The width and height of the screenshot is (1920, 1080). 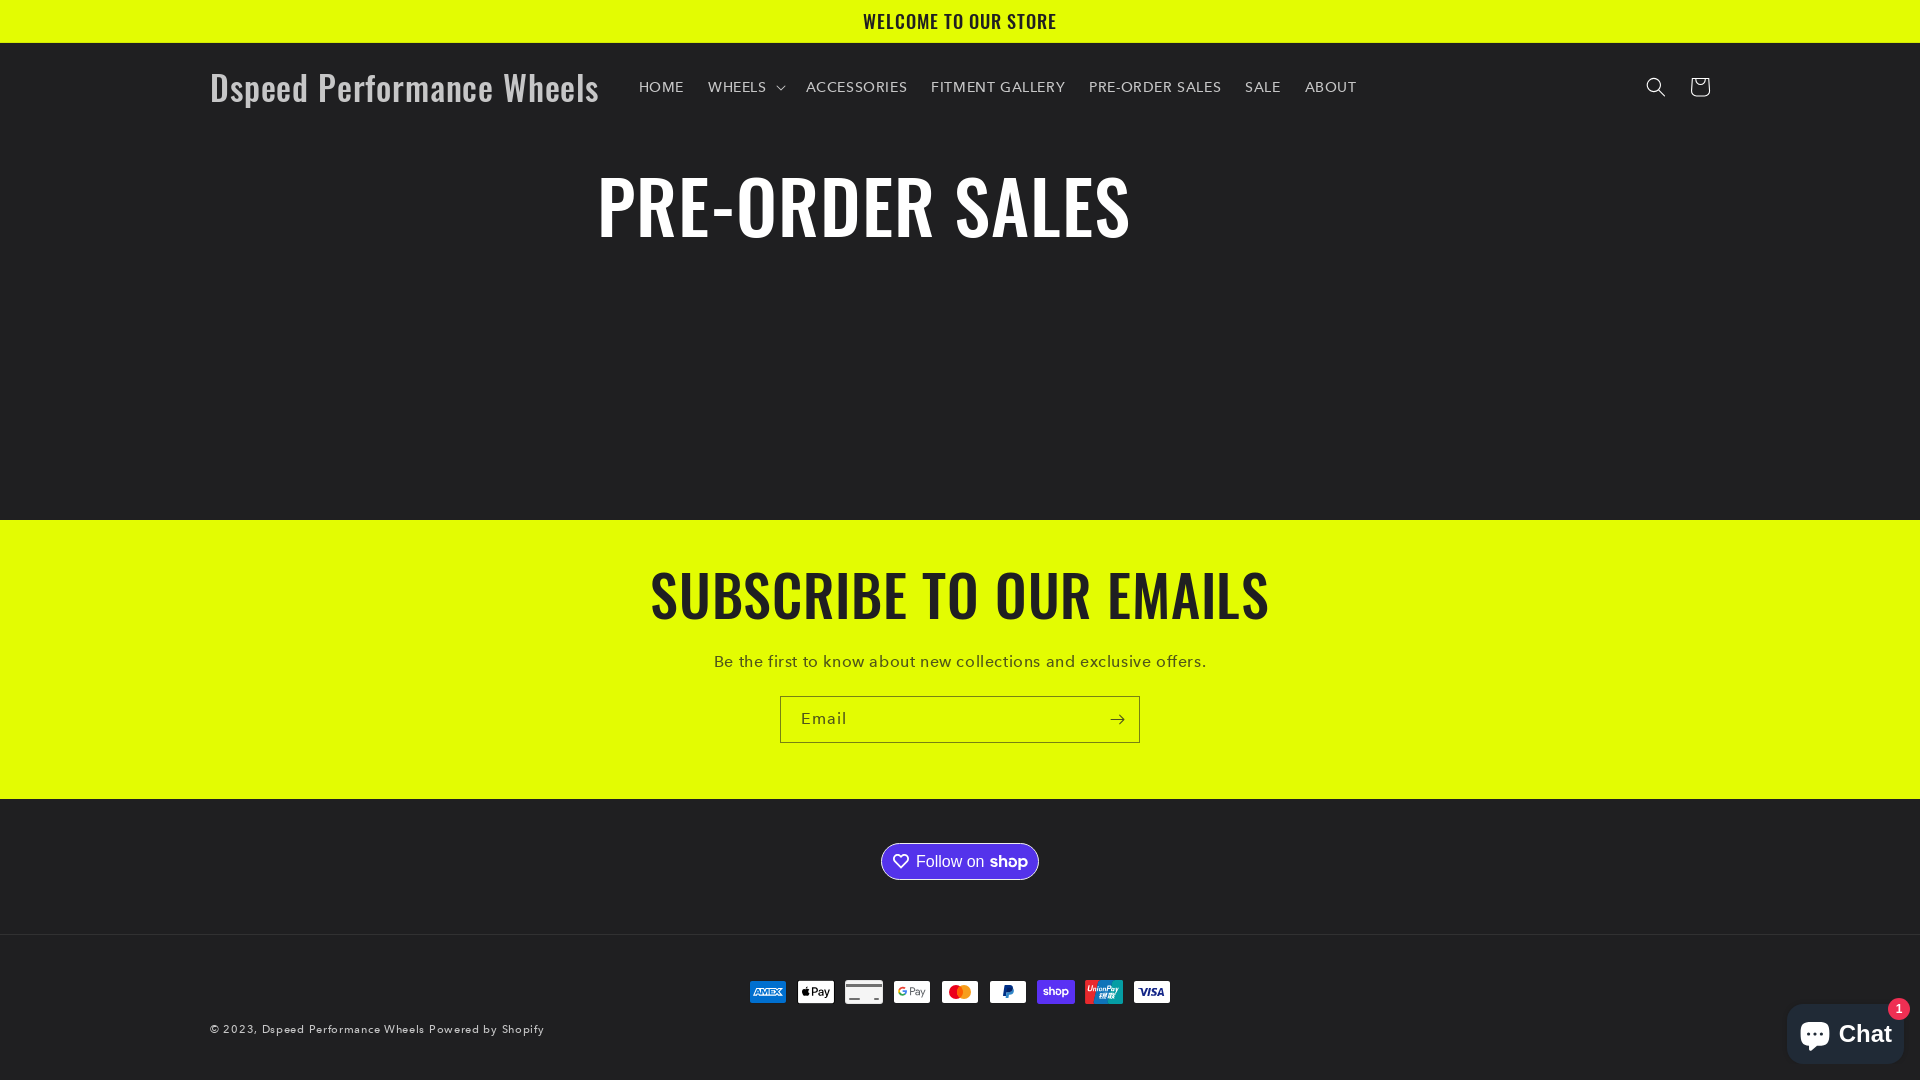 I want to click on Dspeed Performance Wheels, so click(x=404, y=88).